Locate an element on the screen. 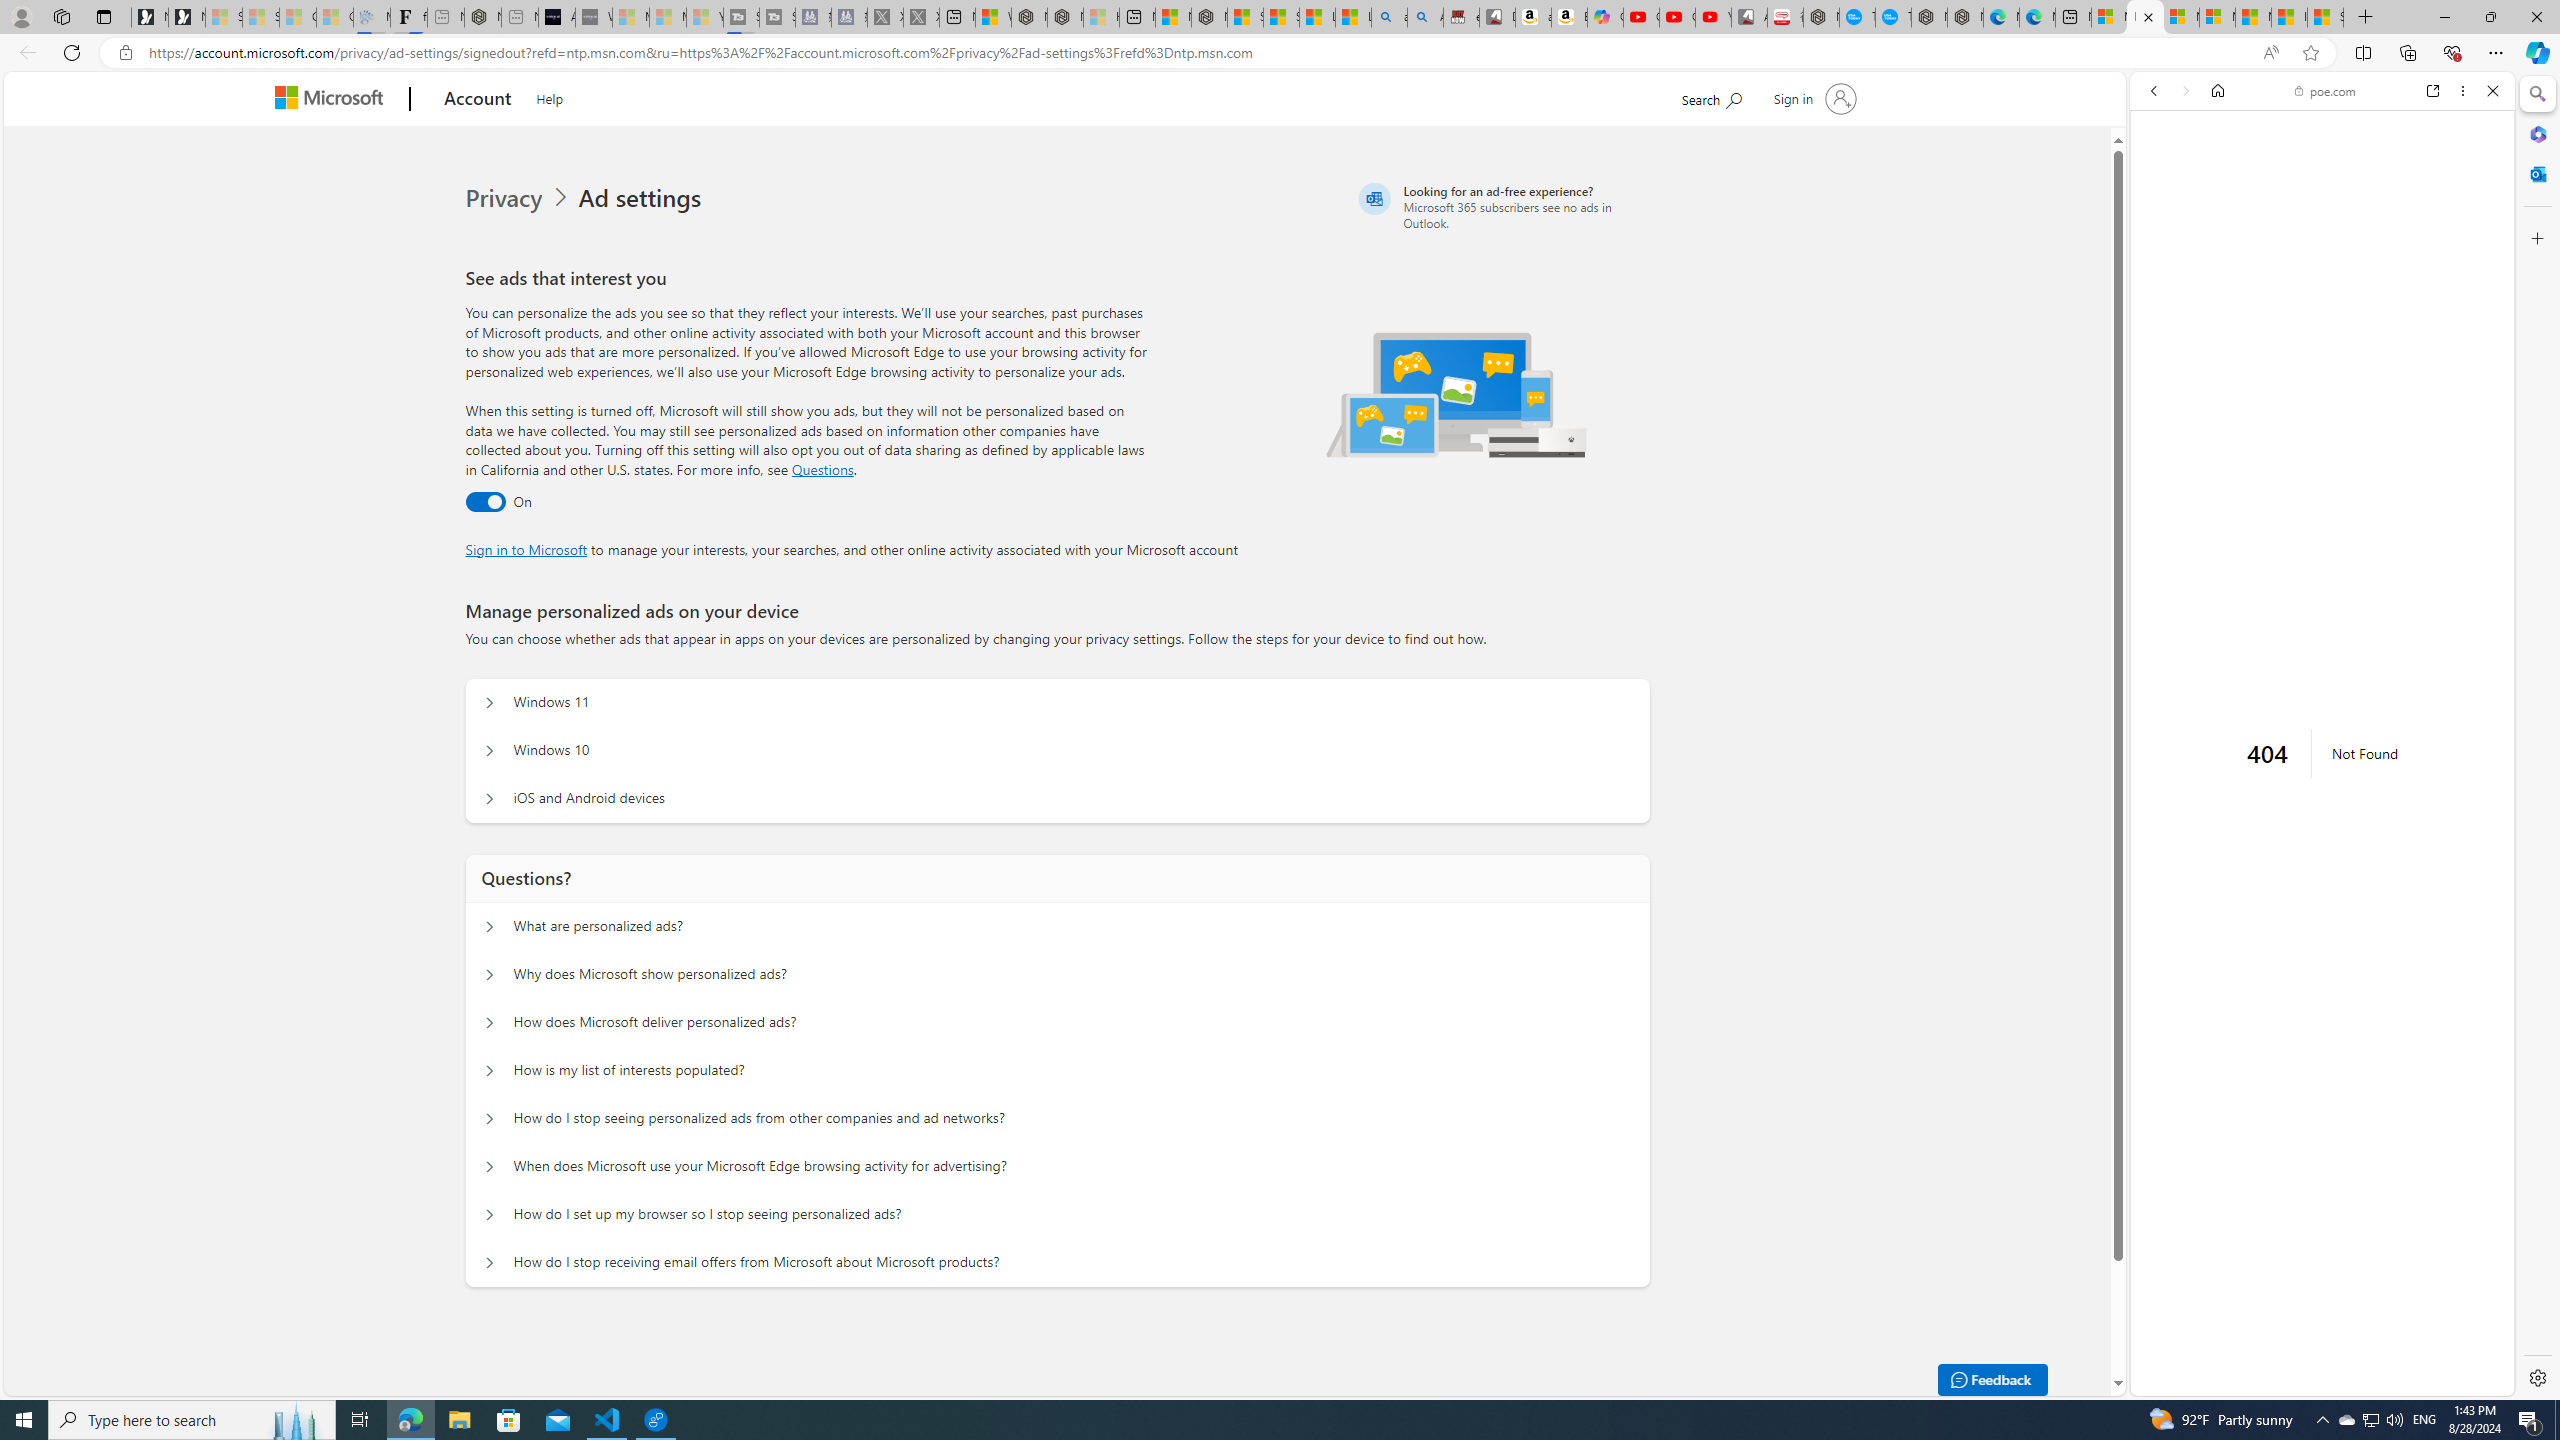  Looking for an ad-free experience? is located at coordinates (1502, 206).